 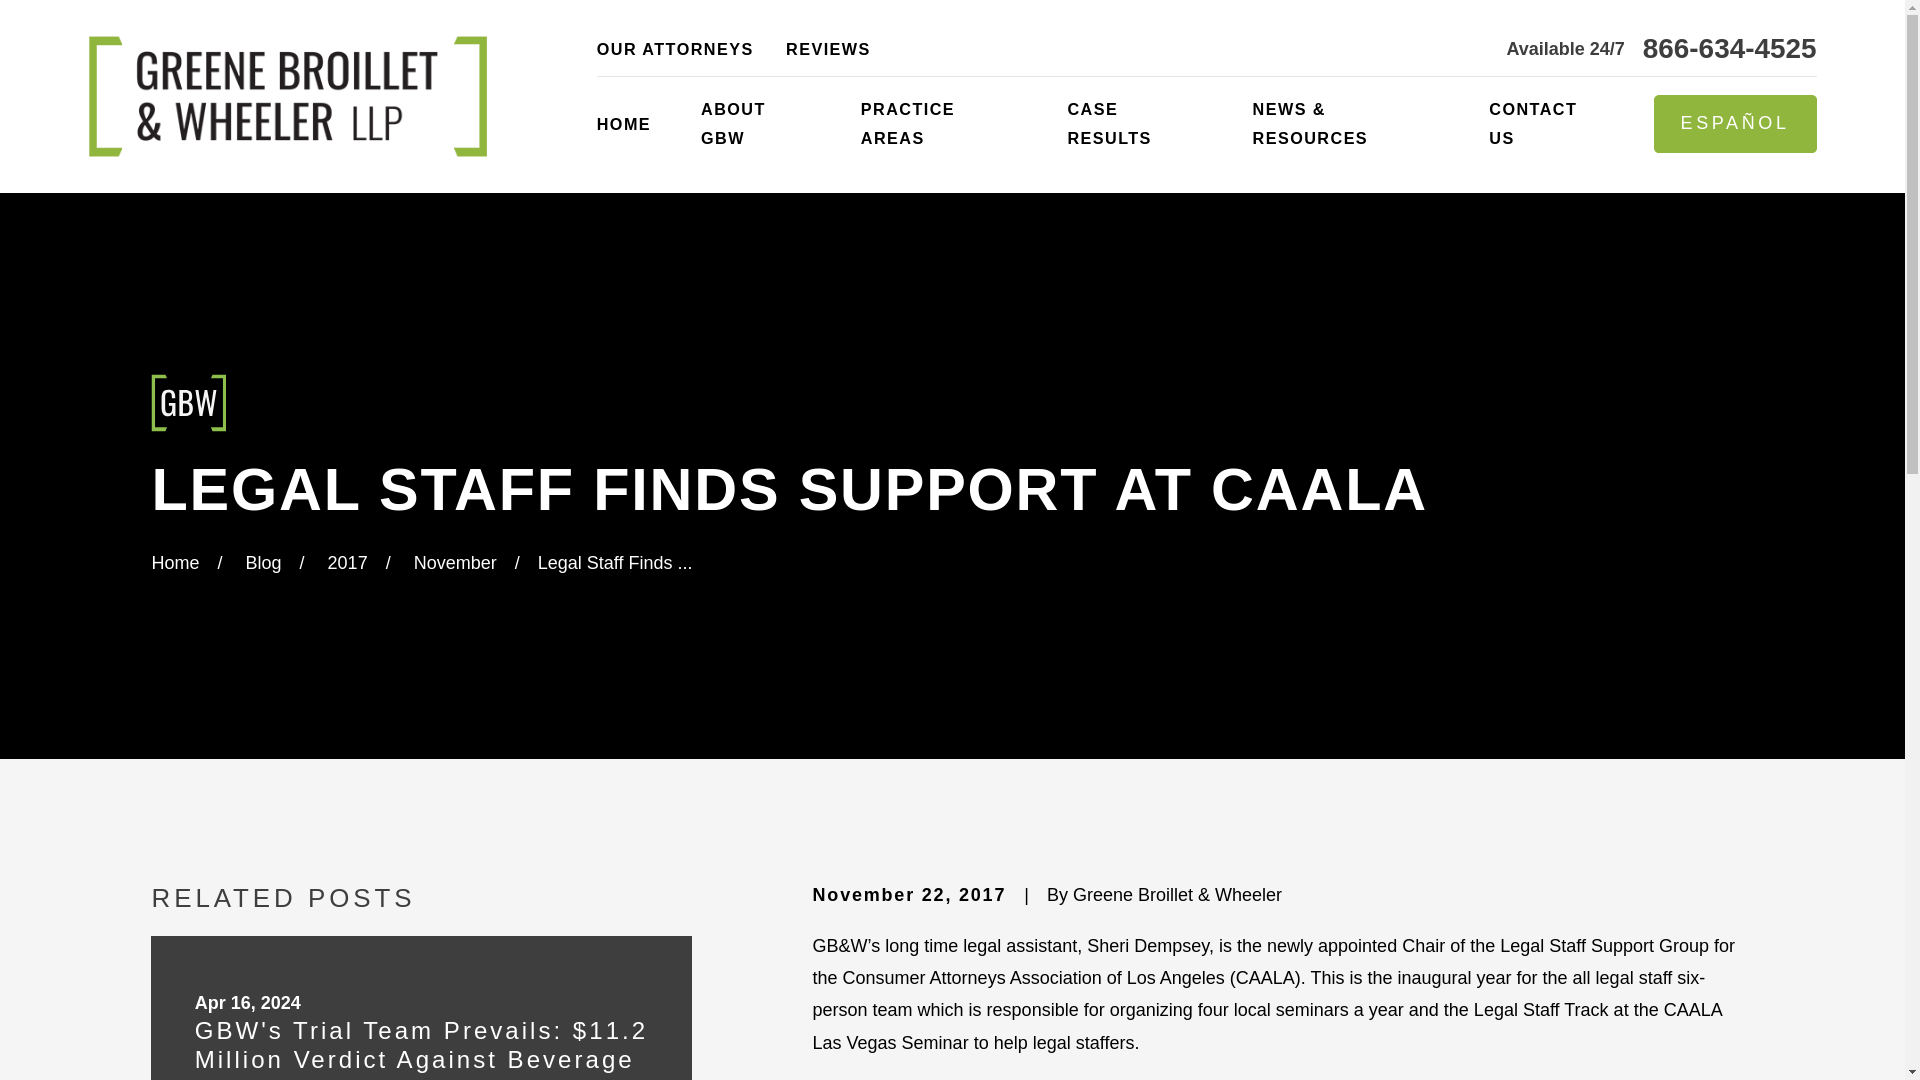 What do you see at coordinates (755, 124) in the screenshot?
I see `ABOUT GBW` at bounding box center [755, 124].